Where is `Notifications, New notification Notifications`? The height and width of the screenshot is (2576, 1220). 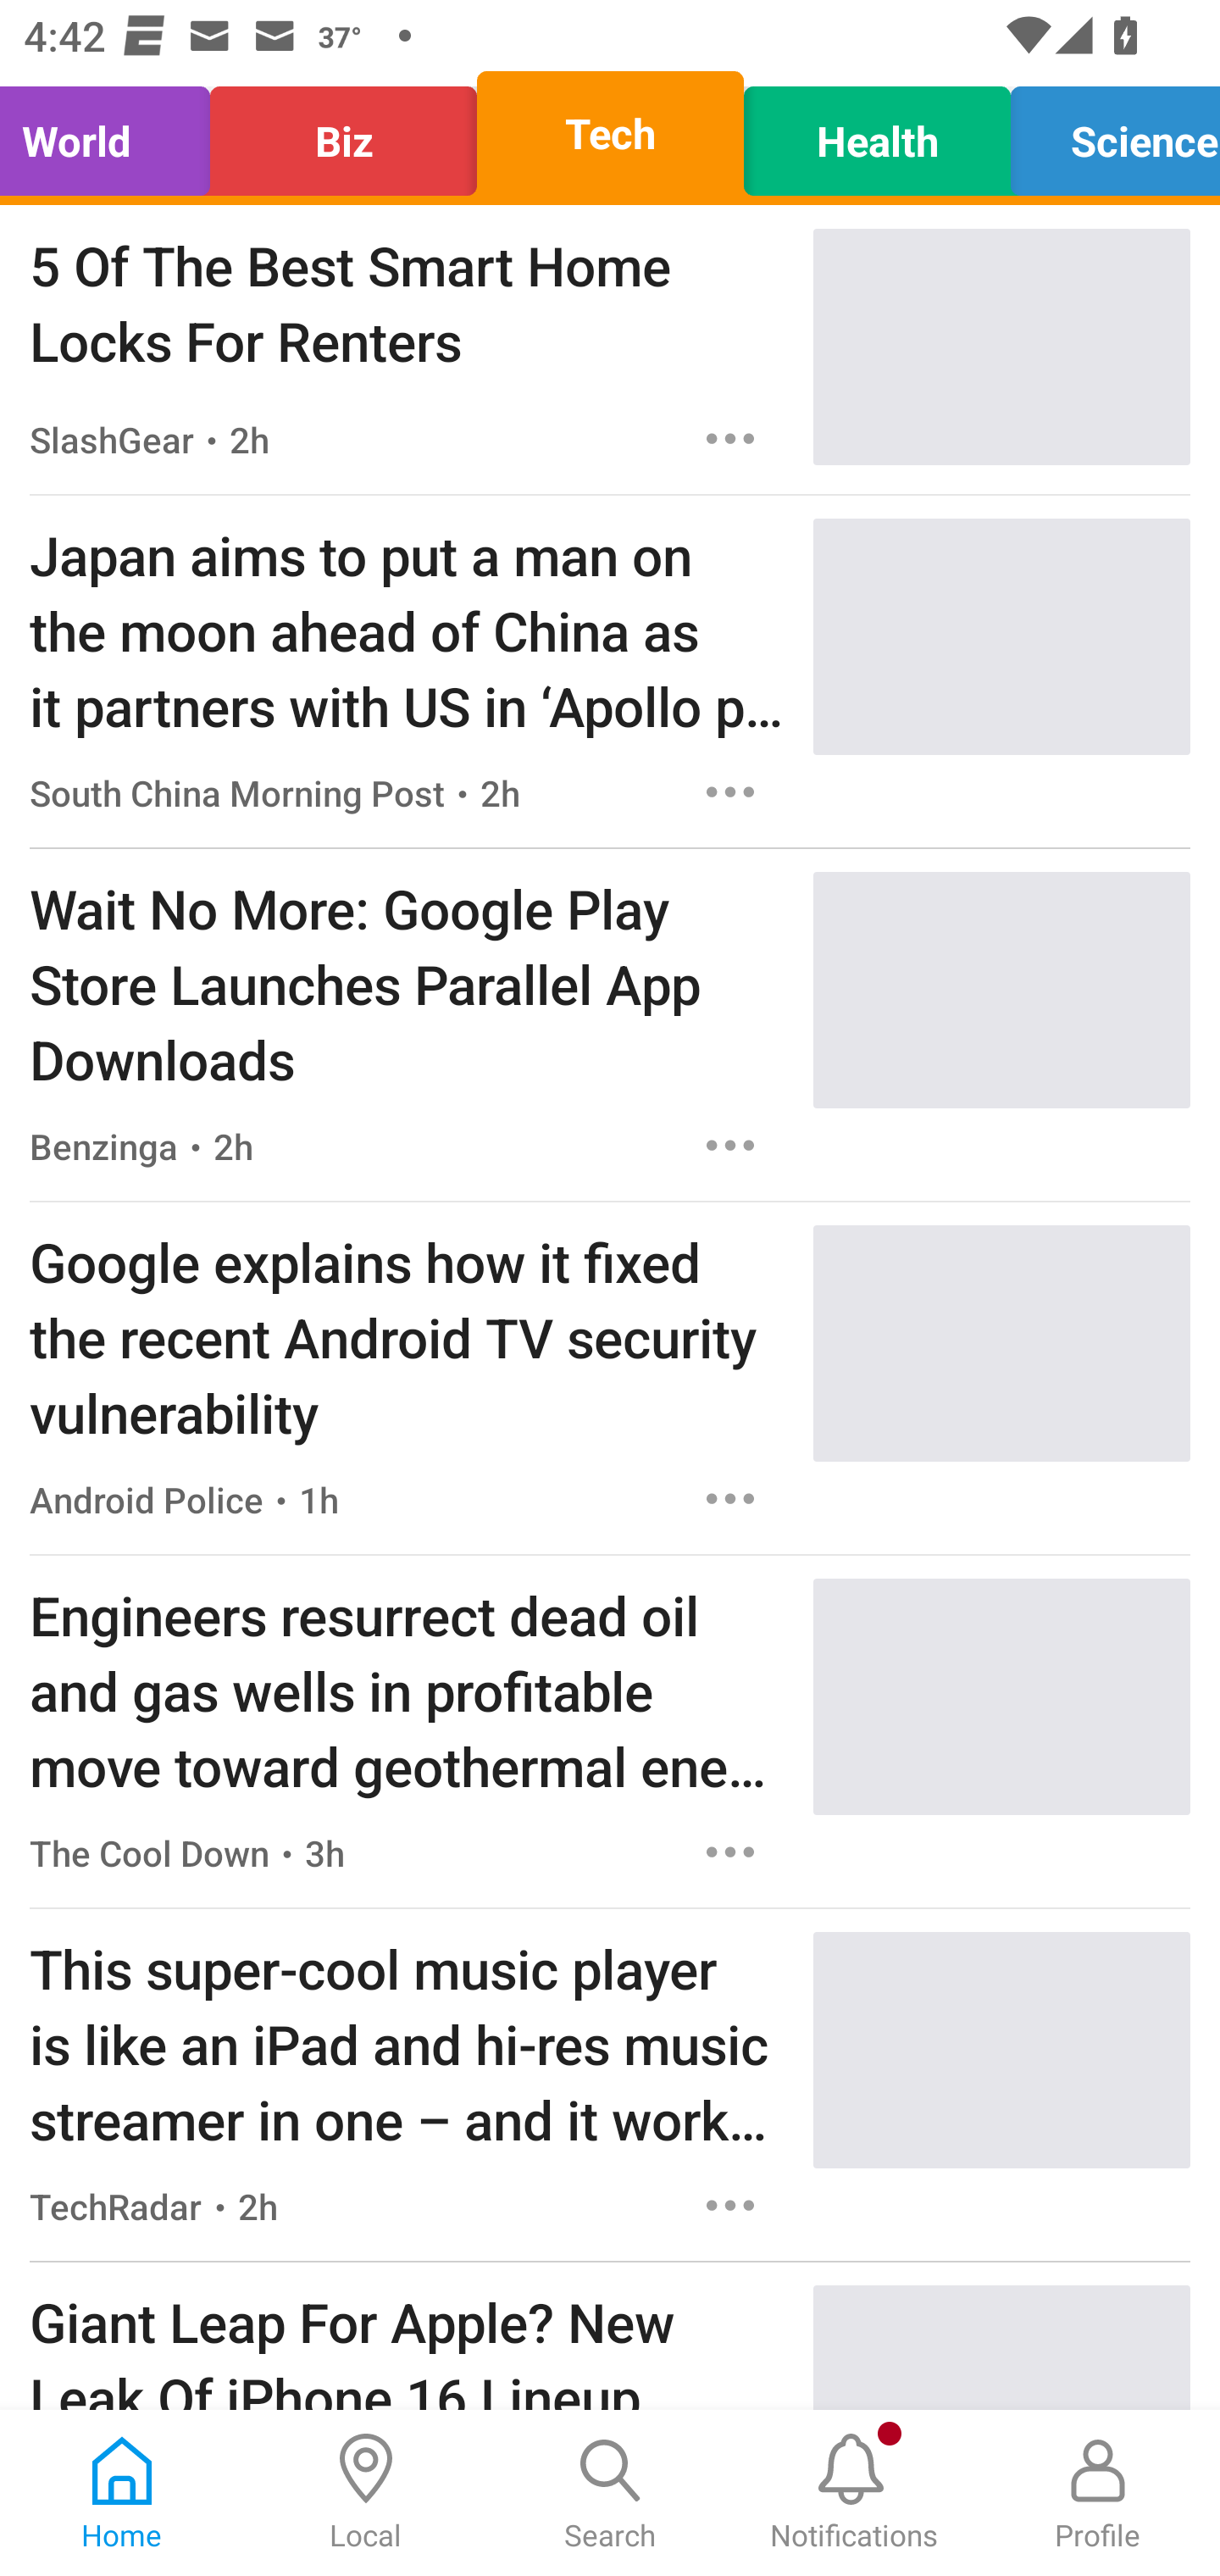 Notifications, New notification Notifications is located at coordinates (854, 2493).